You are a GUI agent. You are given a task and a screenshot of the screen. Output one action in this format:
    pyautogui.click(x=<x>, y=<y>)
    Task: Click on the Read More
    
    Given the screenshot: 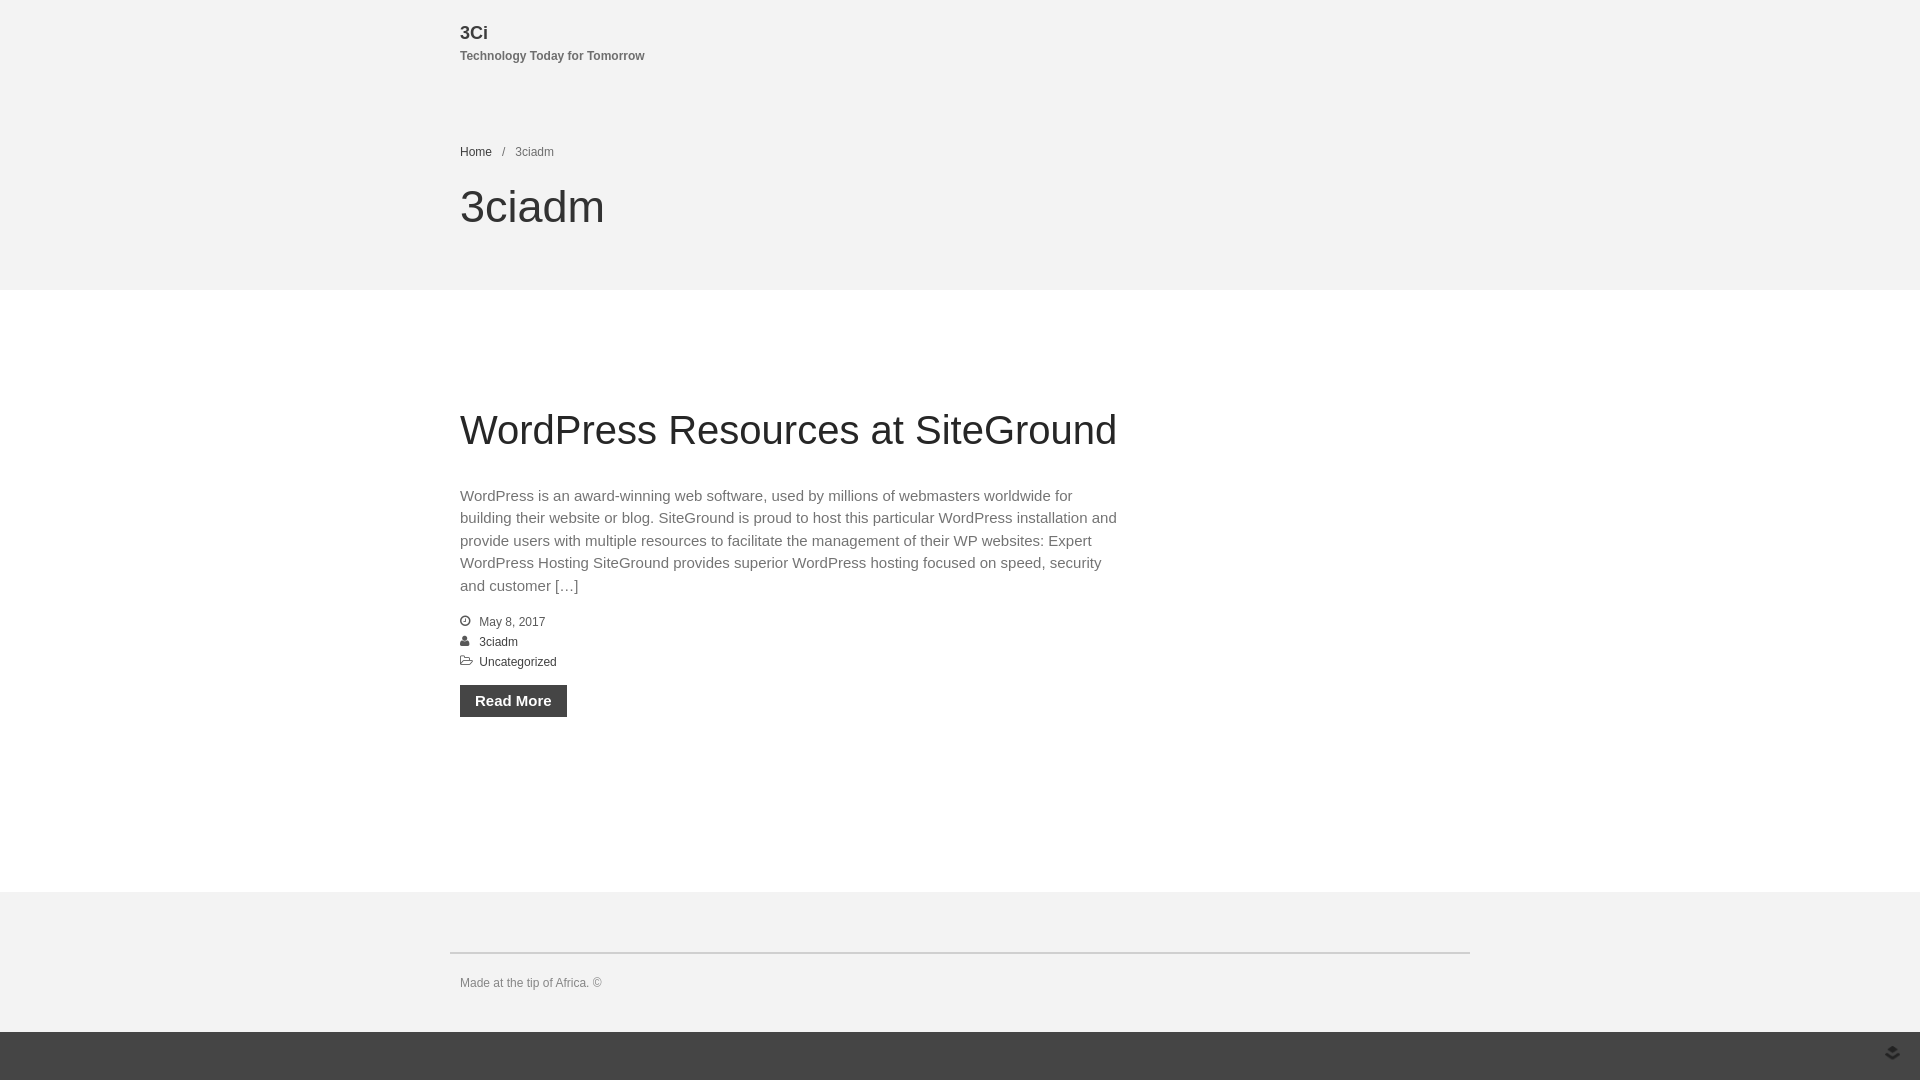 What is the action you would take?
    pyautogui.click(x=514, y=702)
    